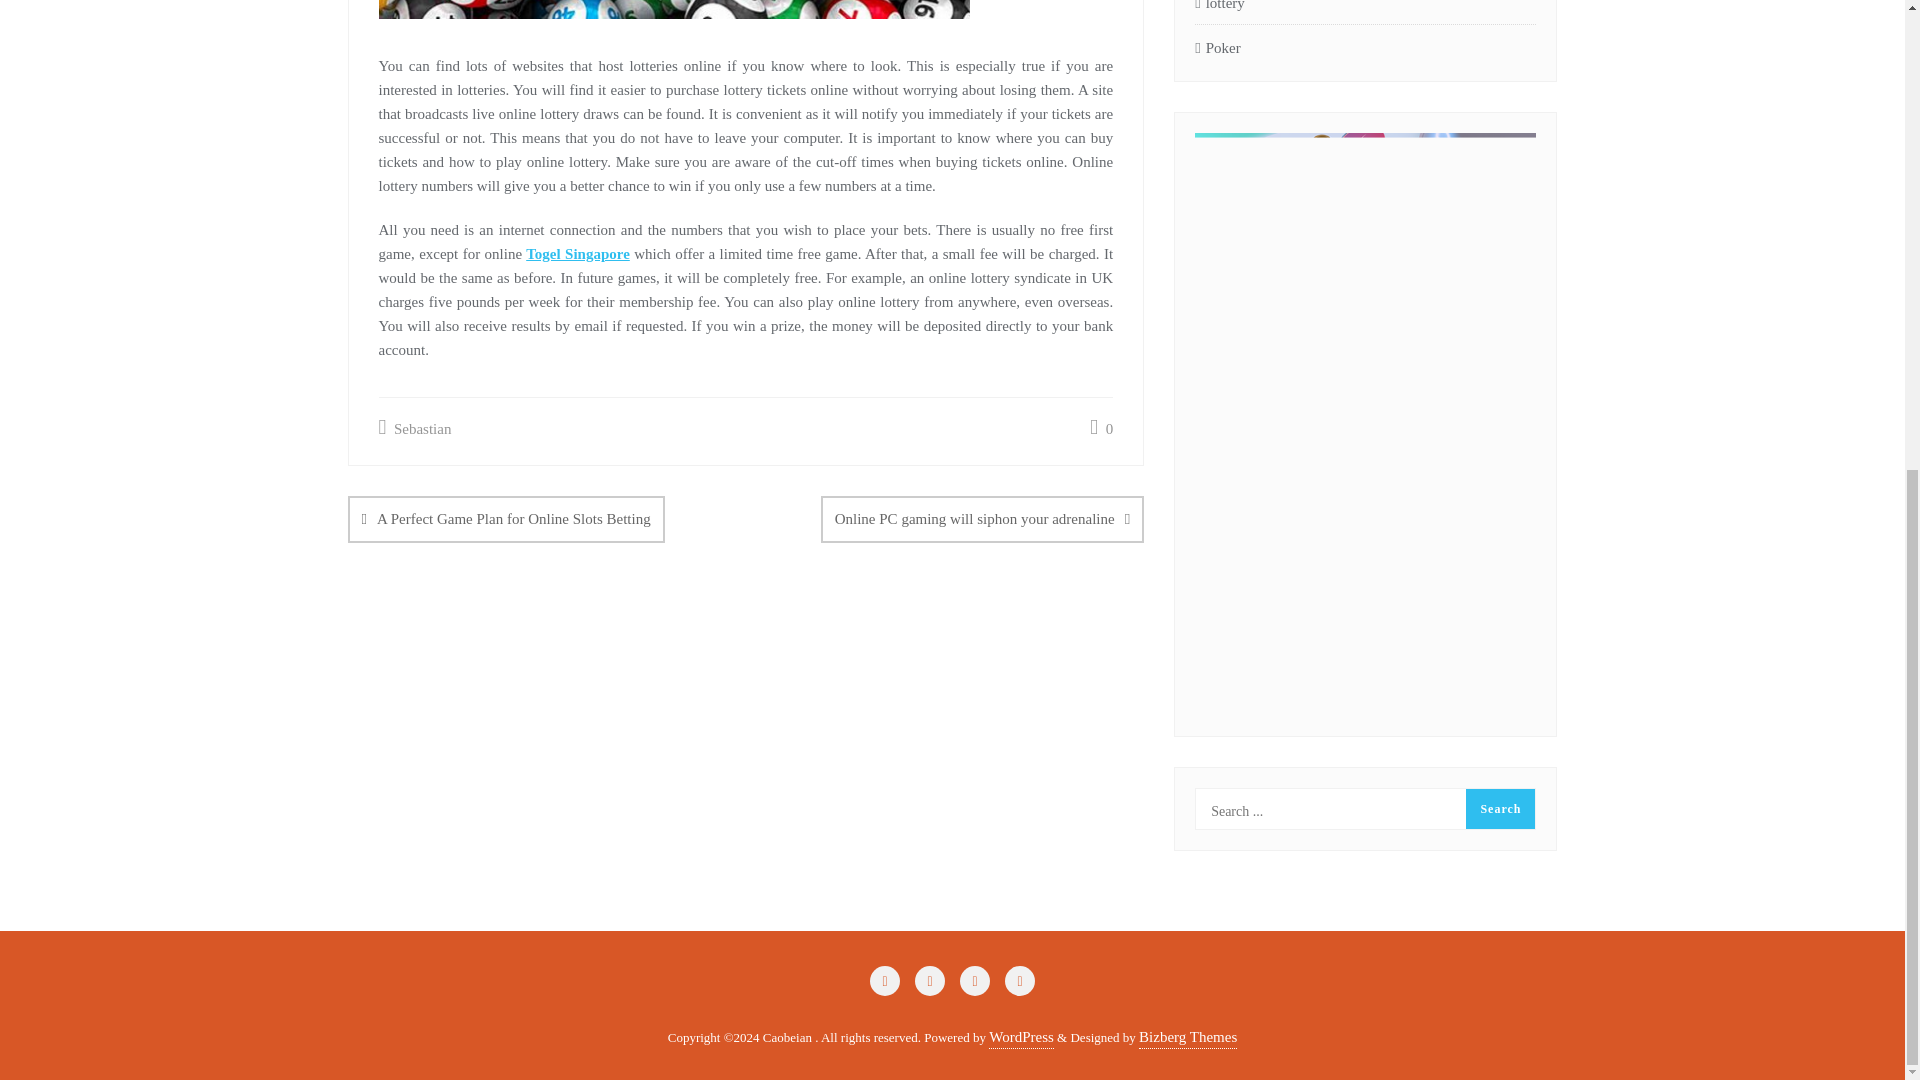  Describe the element at coordinates (414, 428) in the screenshot. I see `Sebastian` at that location.